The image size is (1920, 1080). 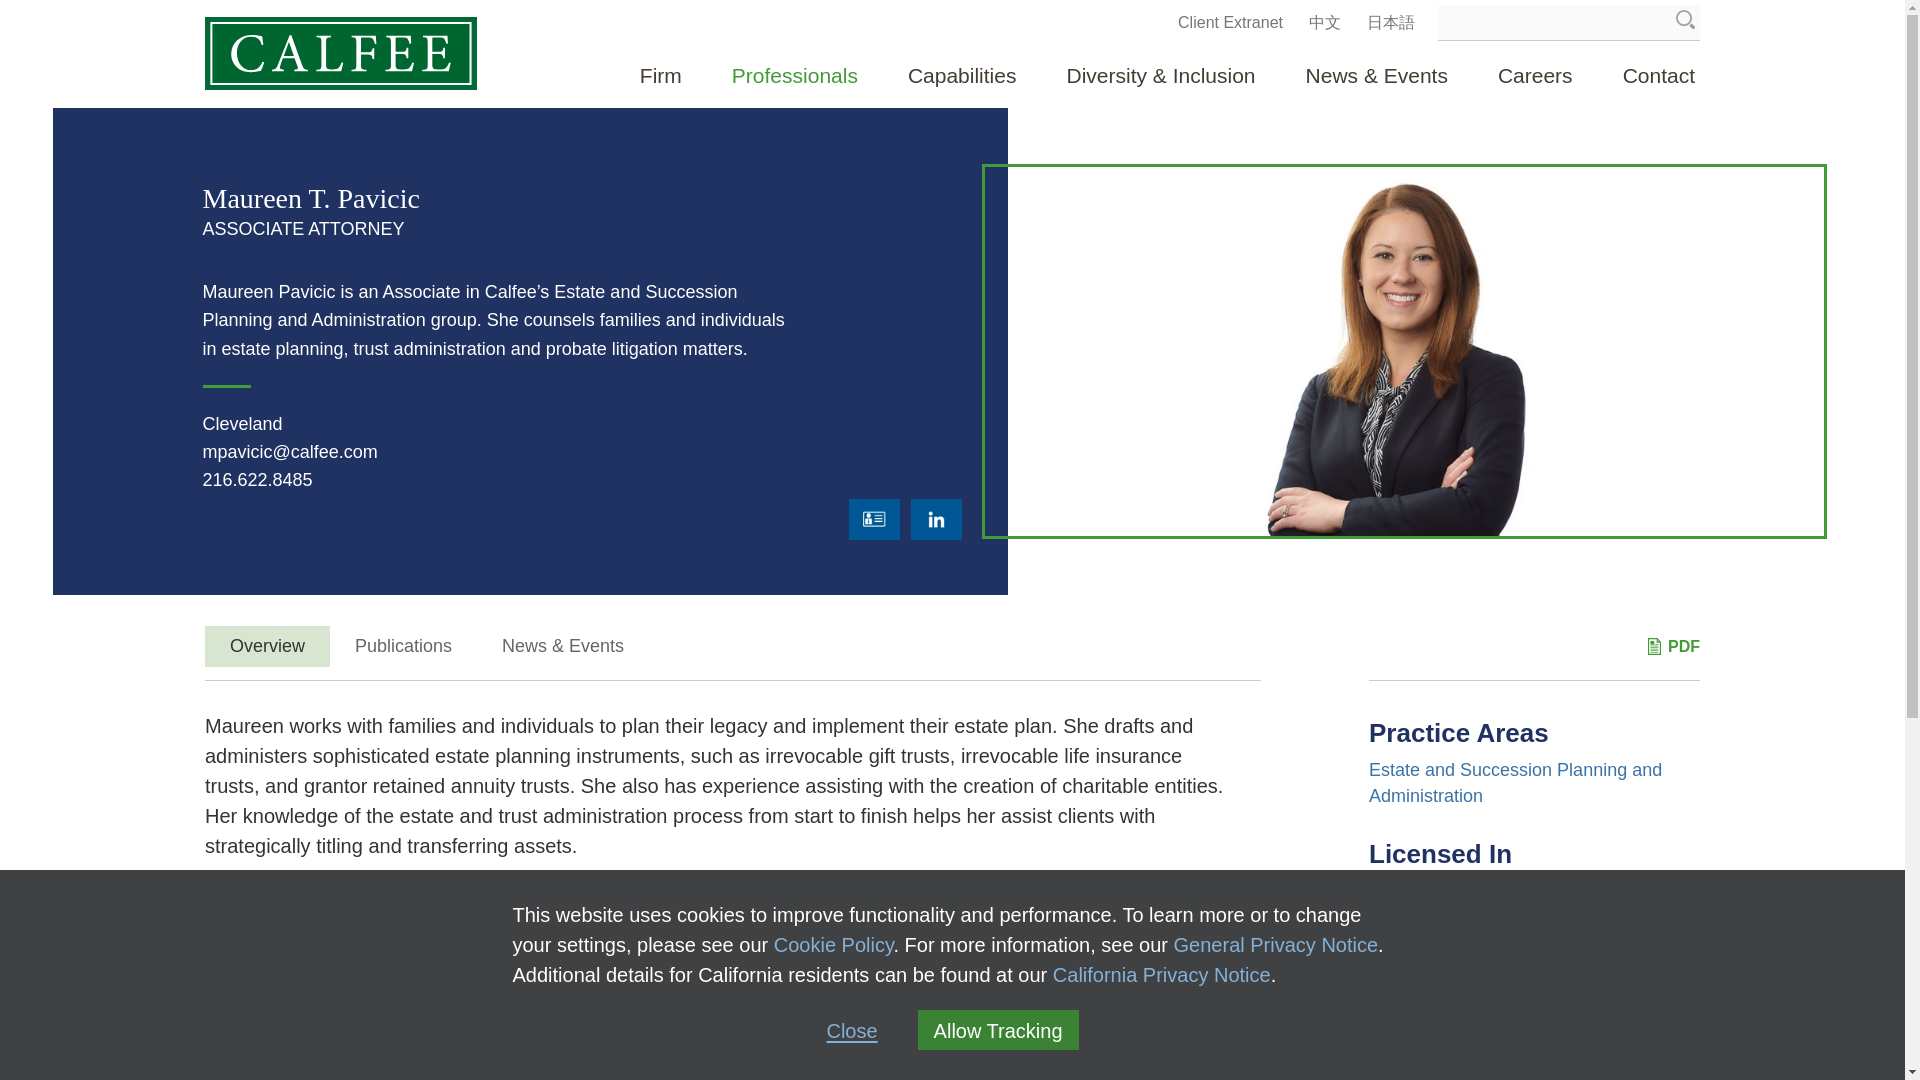 What do you see at coordinates (1515, 782) in the screenshot?
I see `Estate and Succession Planning and Administration` at bounding box center [1515, 782].